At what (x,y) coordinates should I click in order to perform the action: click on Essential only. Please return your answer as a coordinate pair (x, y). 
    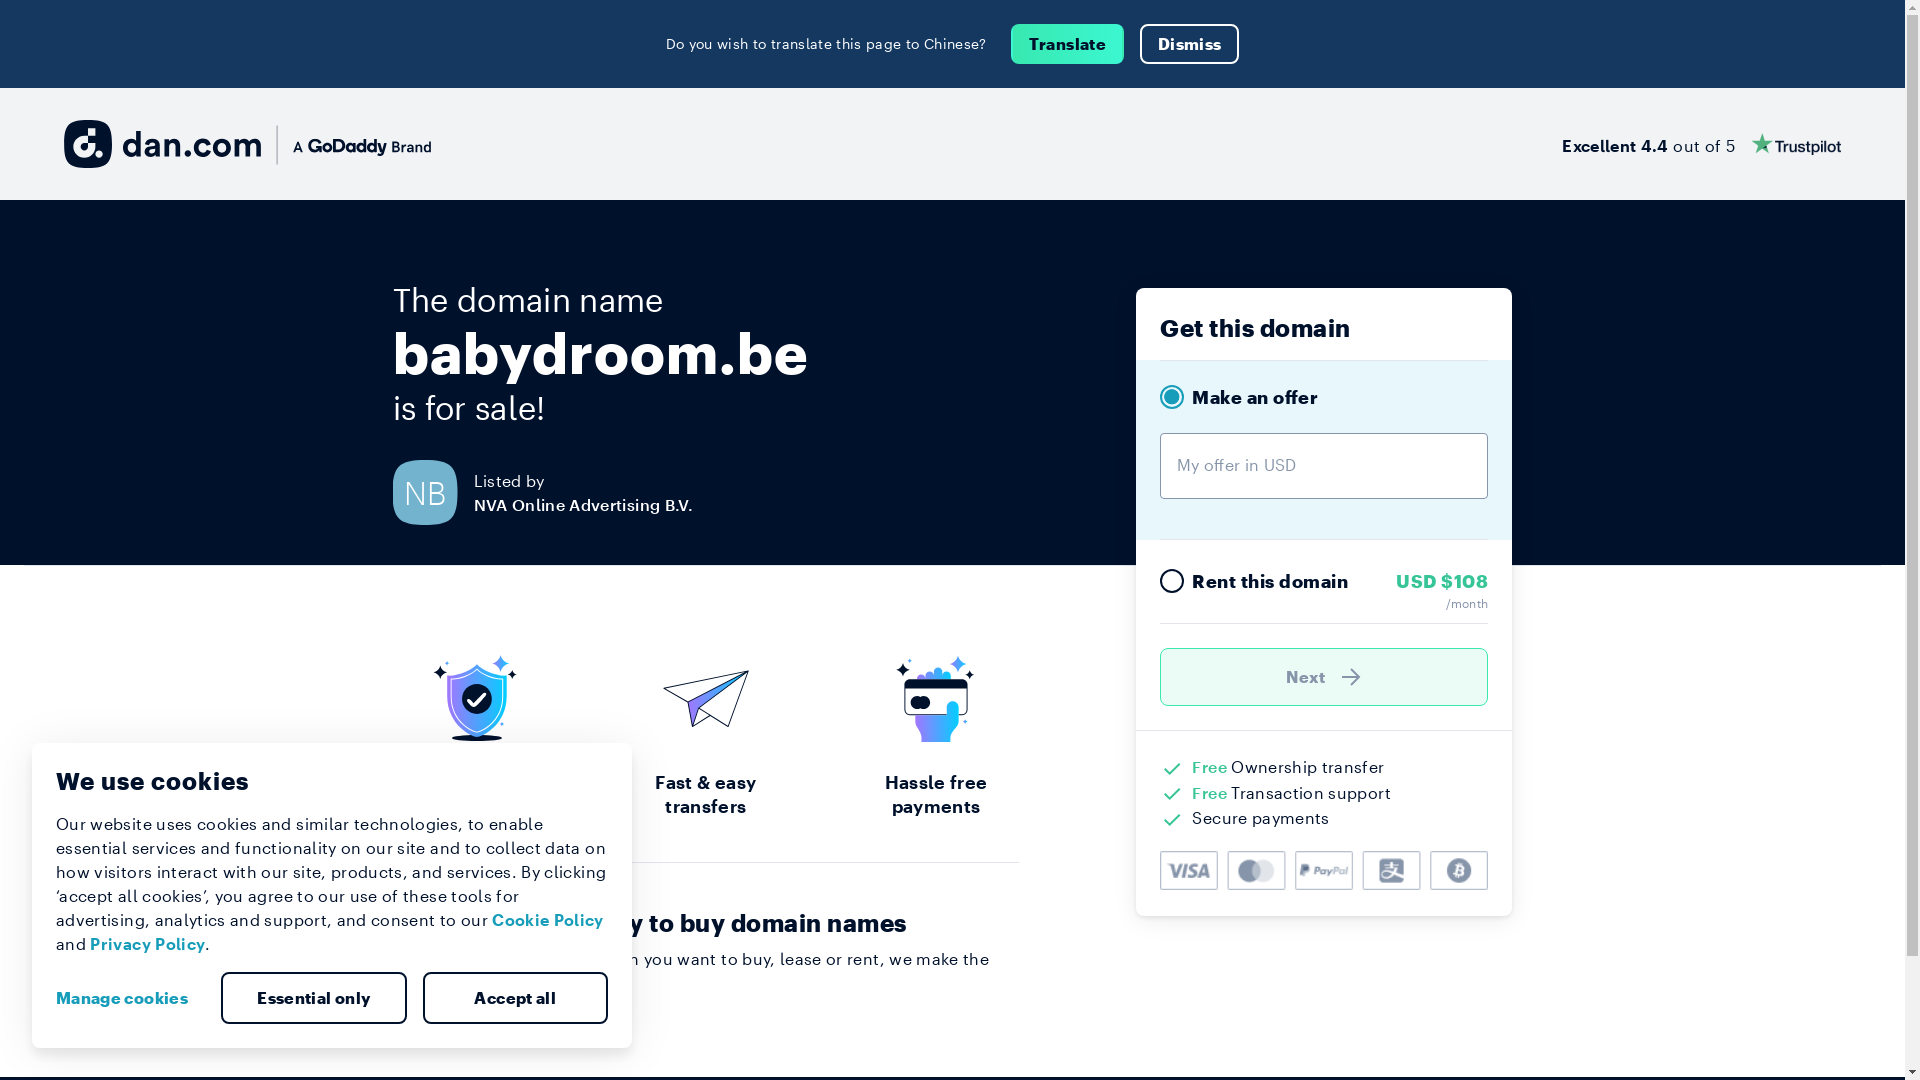
    Looking at the image, I should click on (314, 998).